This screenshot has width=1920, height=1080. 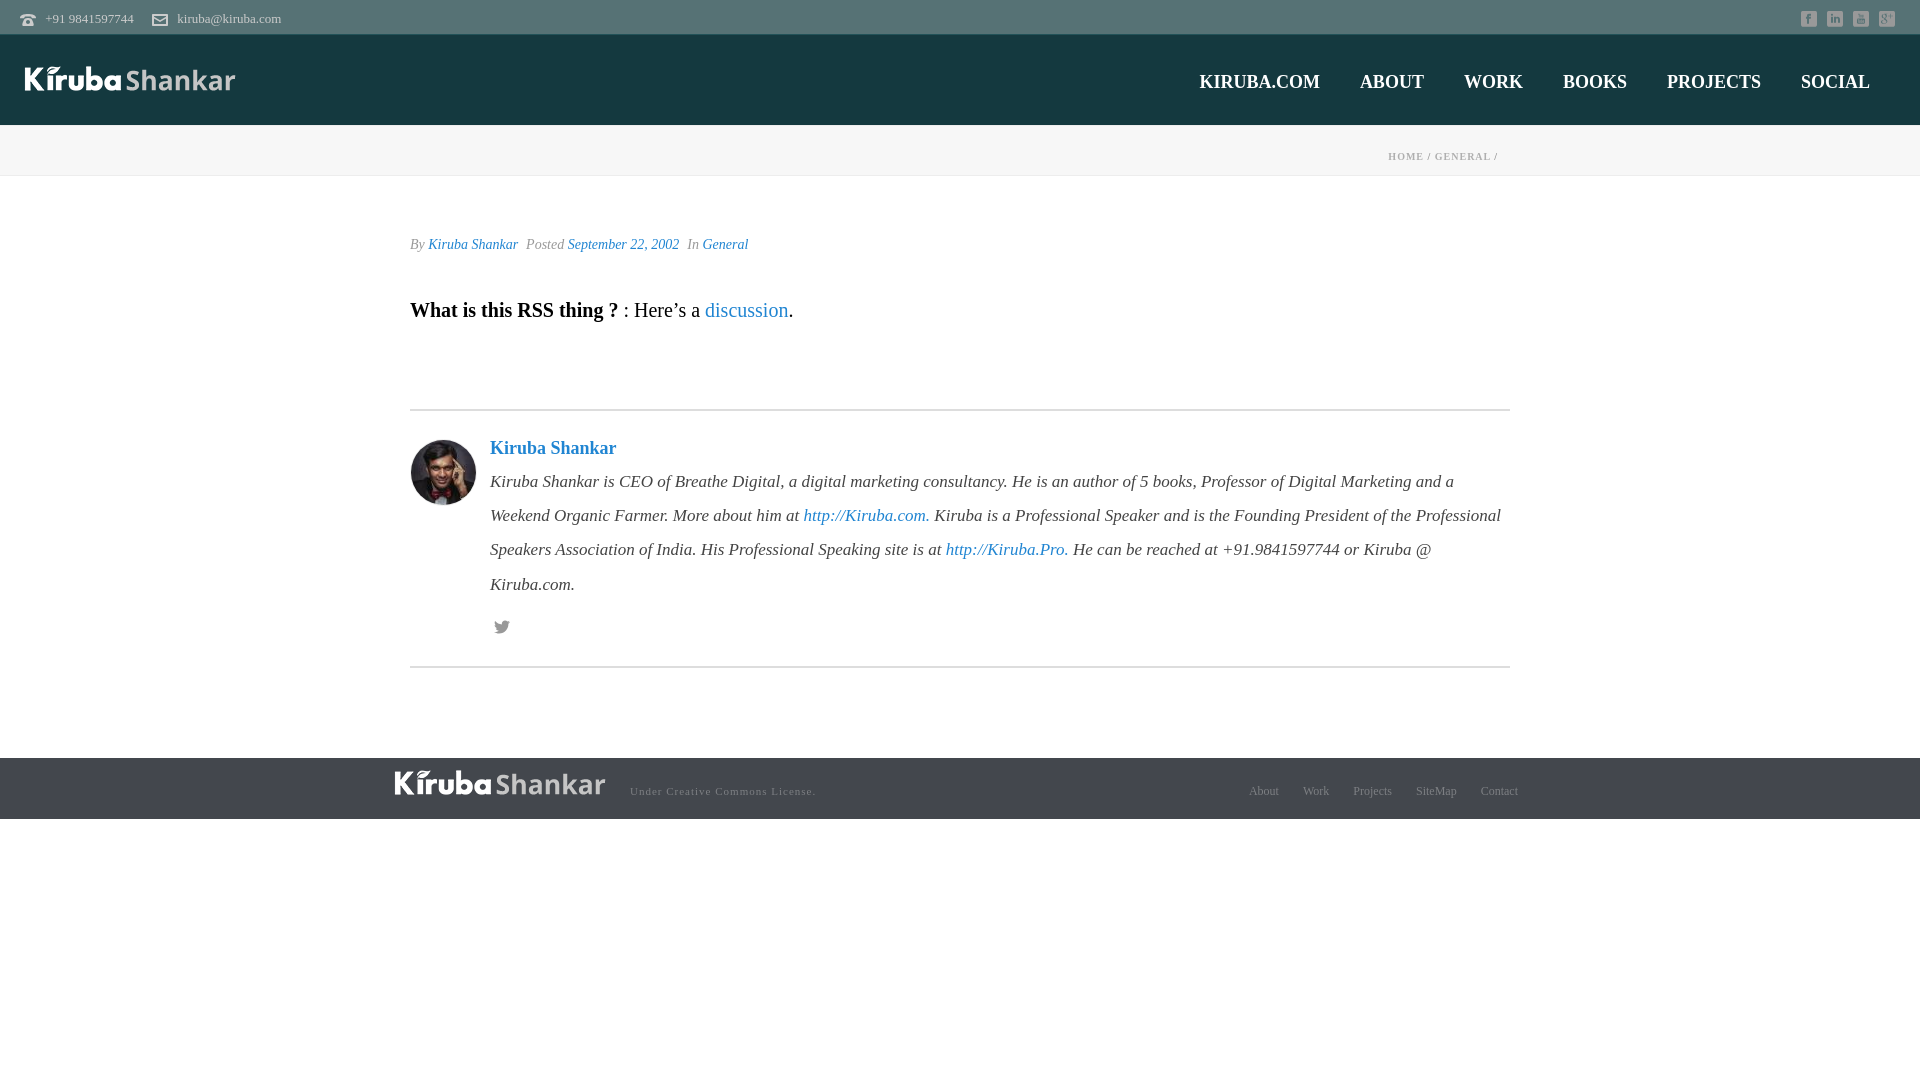 I want to click on PROJECTS, so click(x=1714, y=82).